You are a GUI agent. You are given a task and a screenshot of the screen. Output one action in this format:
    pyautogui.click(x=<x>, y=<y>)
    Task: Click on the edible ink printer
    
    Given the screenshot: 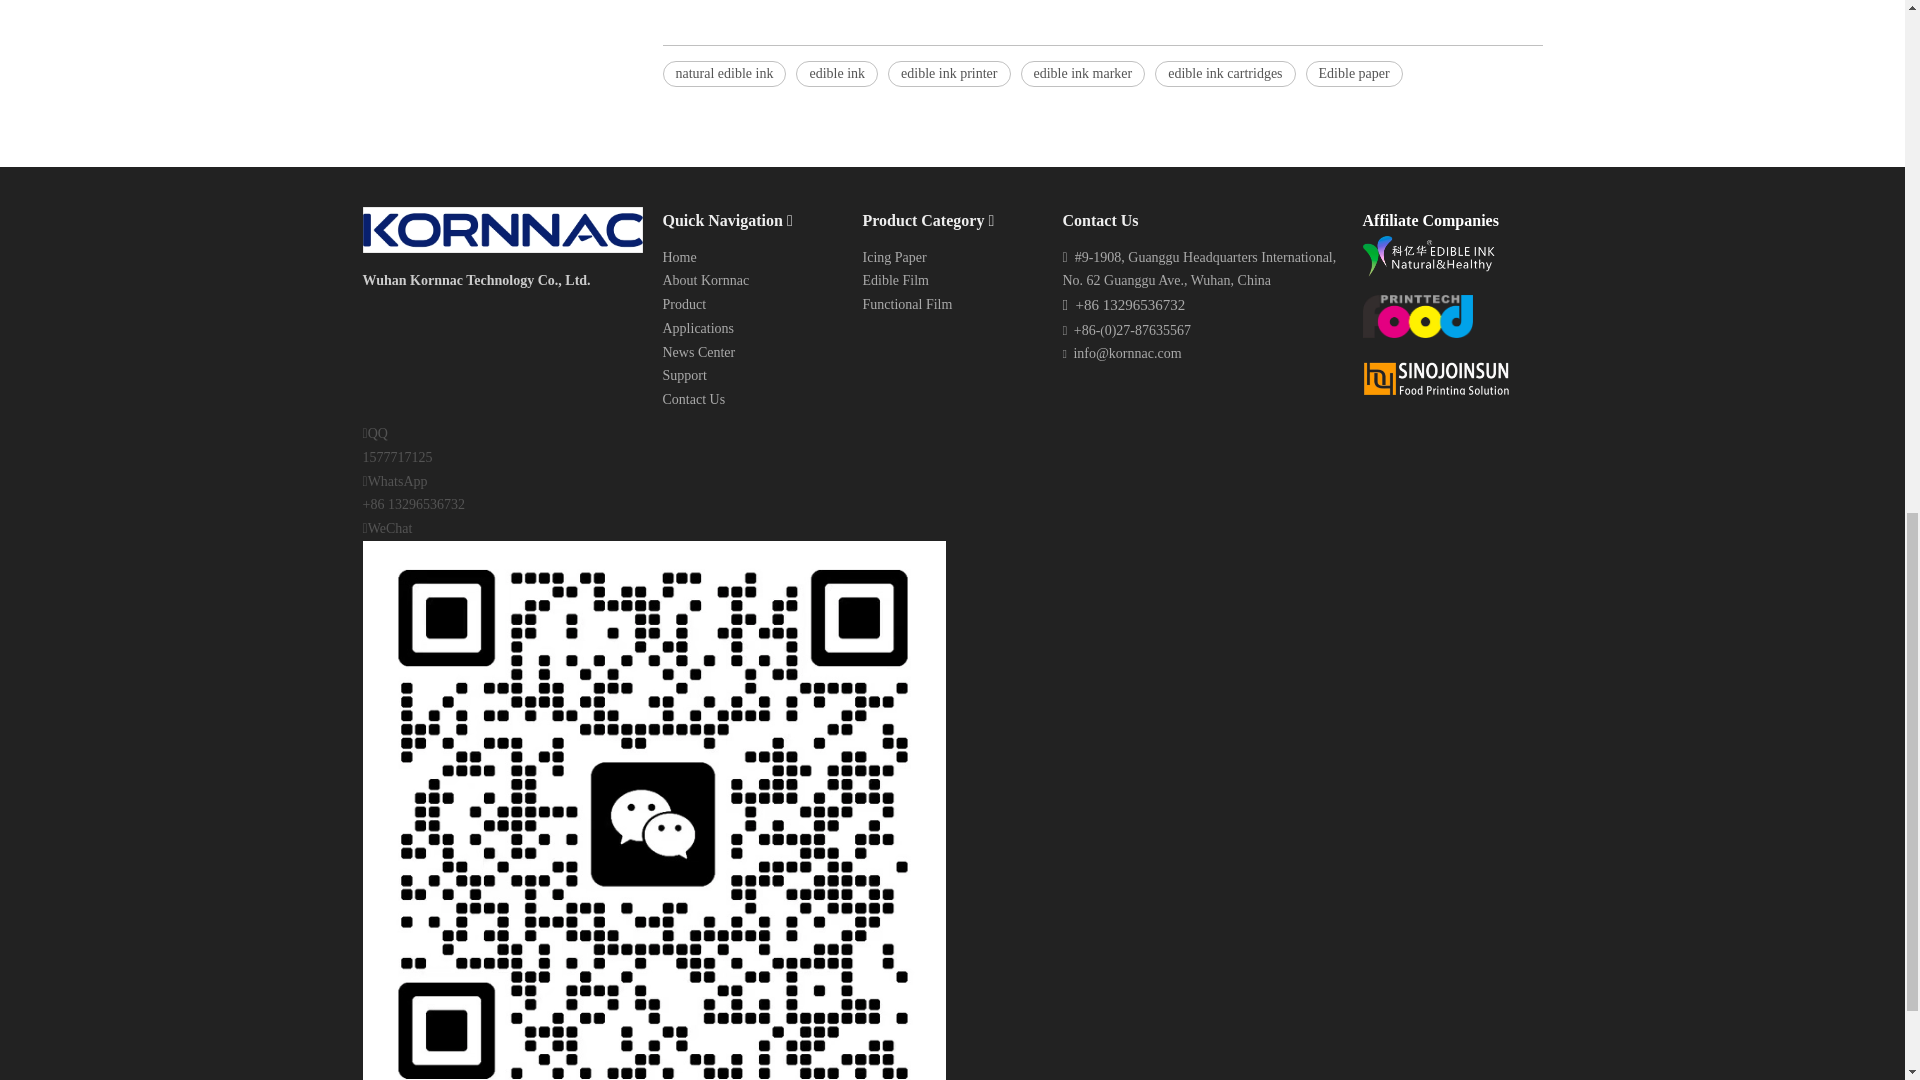 What is the action you would take?
    pyautogui.click(x=948, y=74)
    